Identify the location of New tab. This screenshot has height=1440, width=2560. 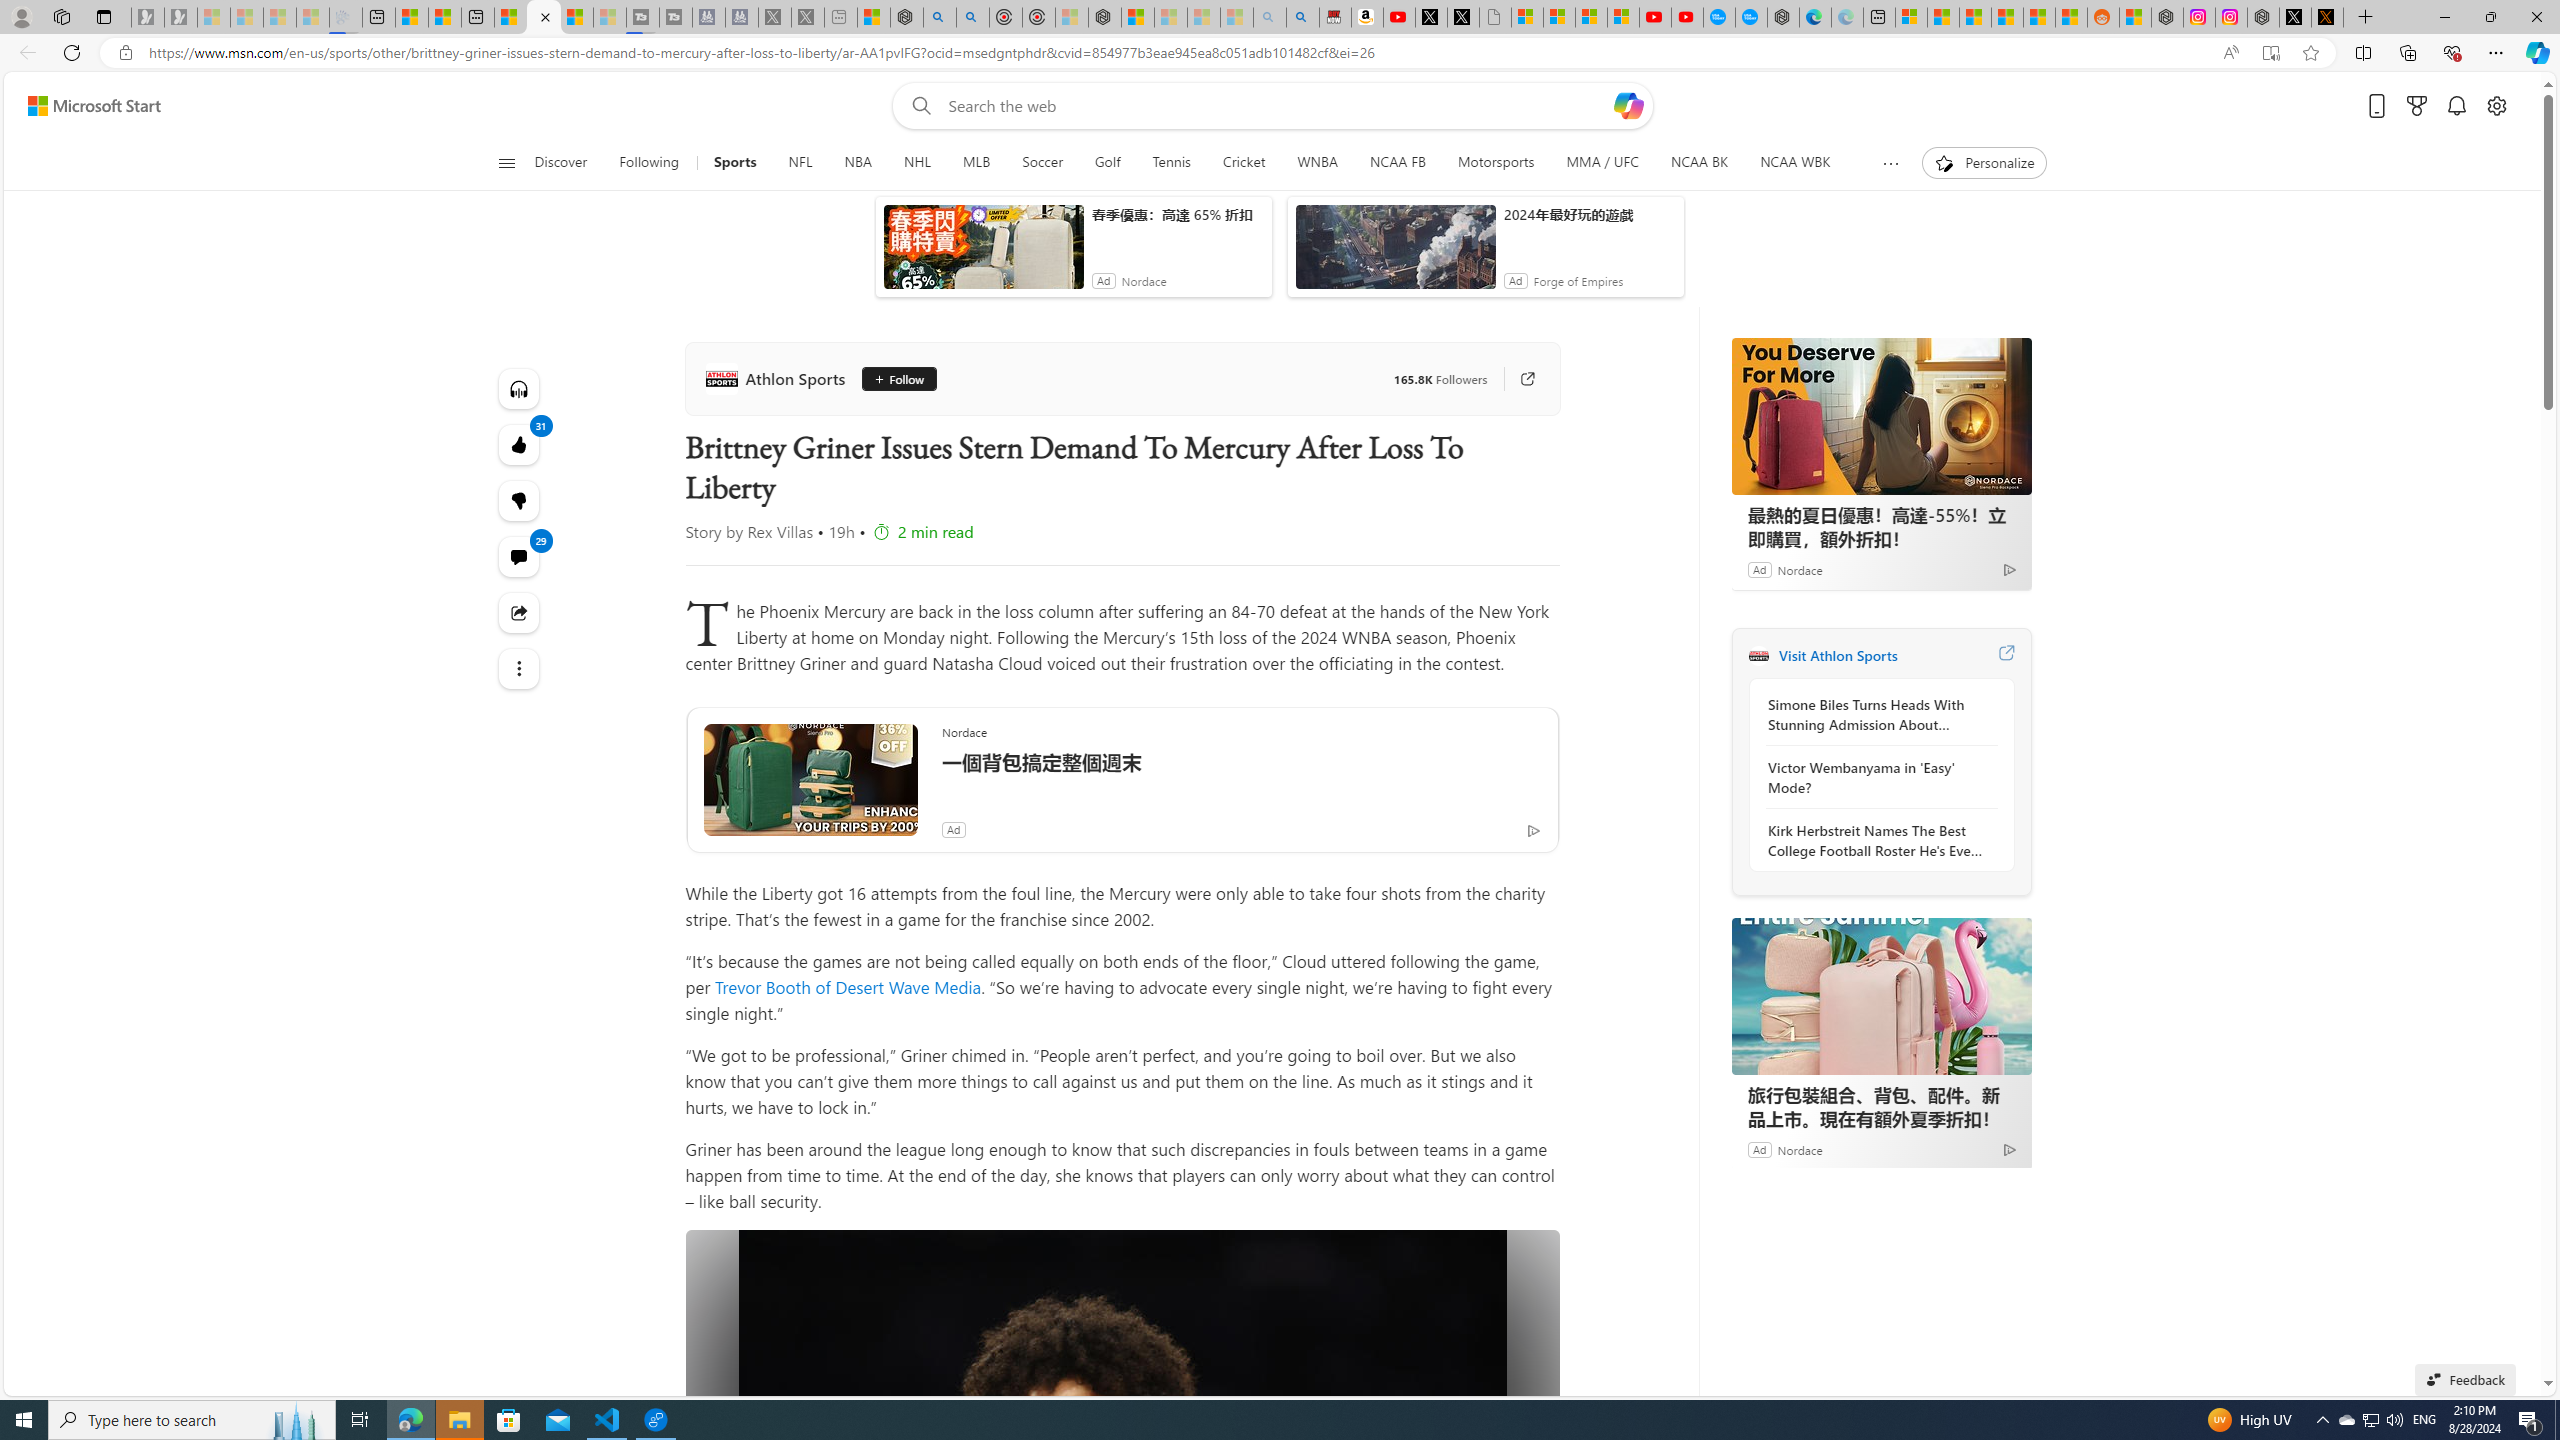
(1880, 17).